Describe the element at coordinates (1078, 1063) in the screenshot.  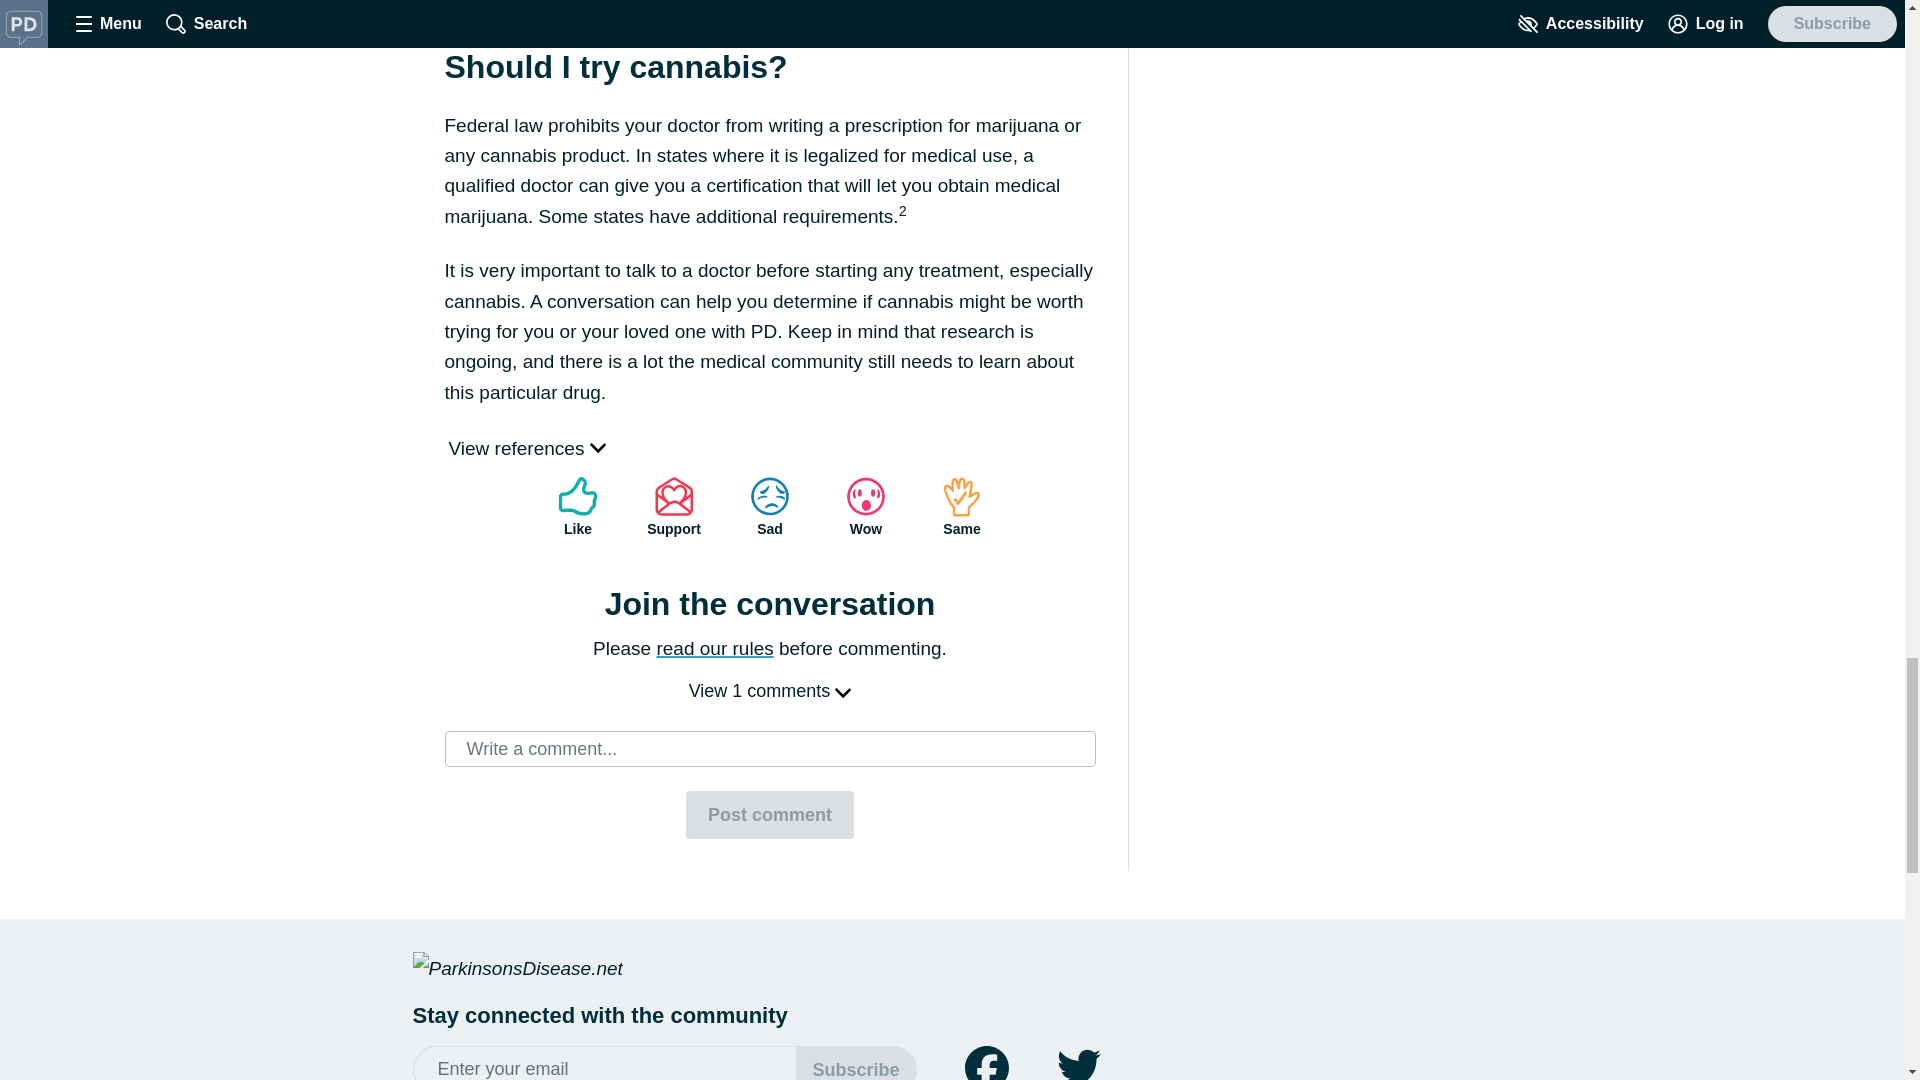
I see `Follow us on twitter` at that location.